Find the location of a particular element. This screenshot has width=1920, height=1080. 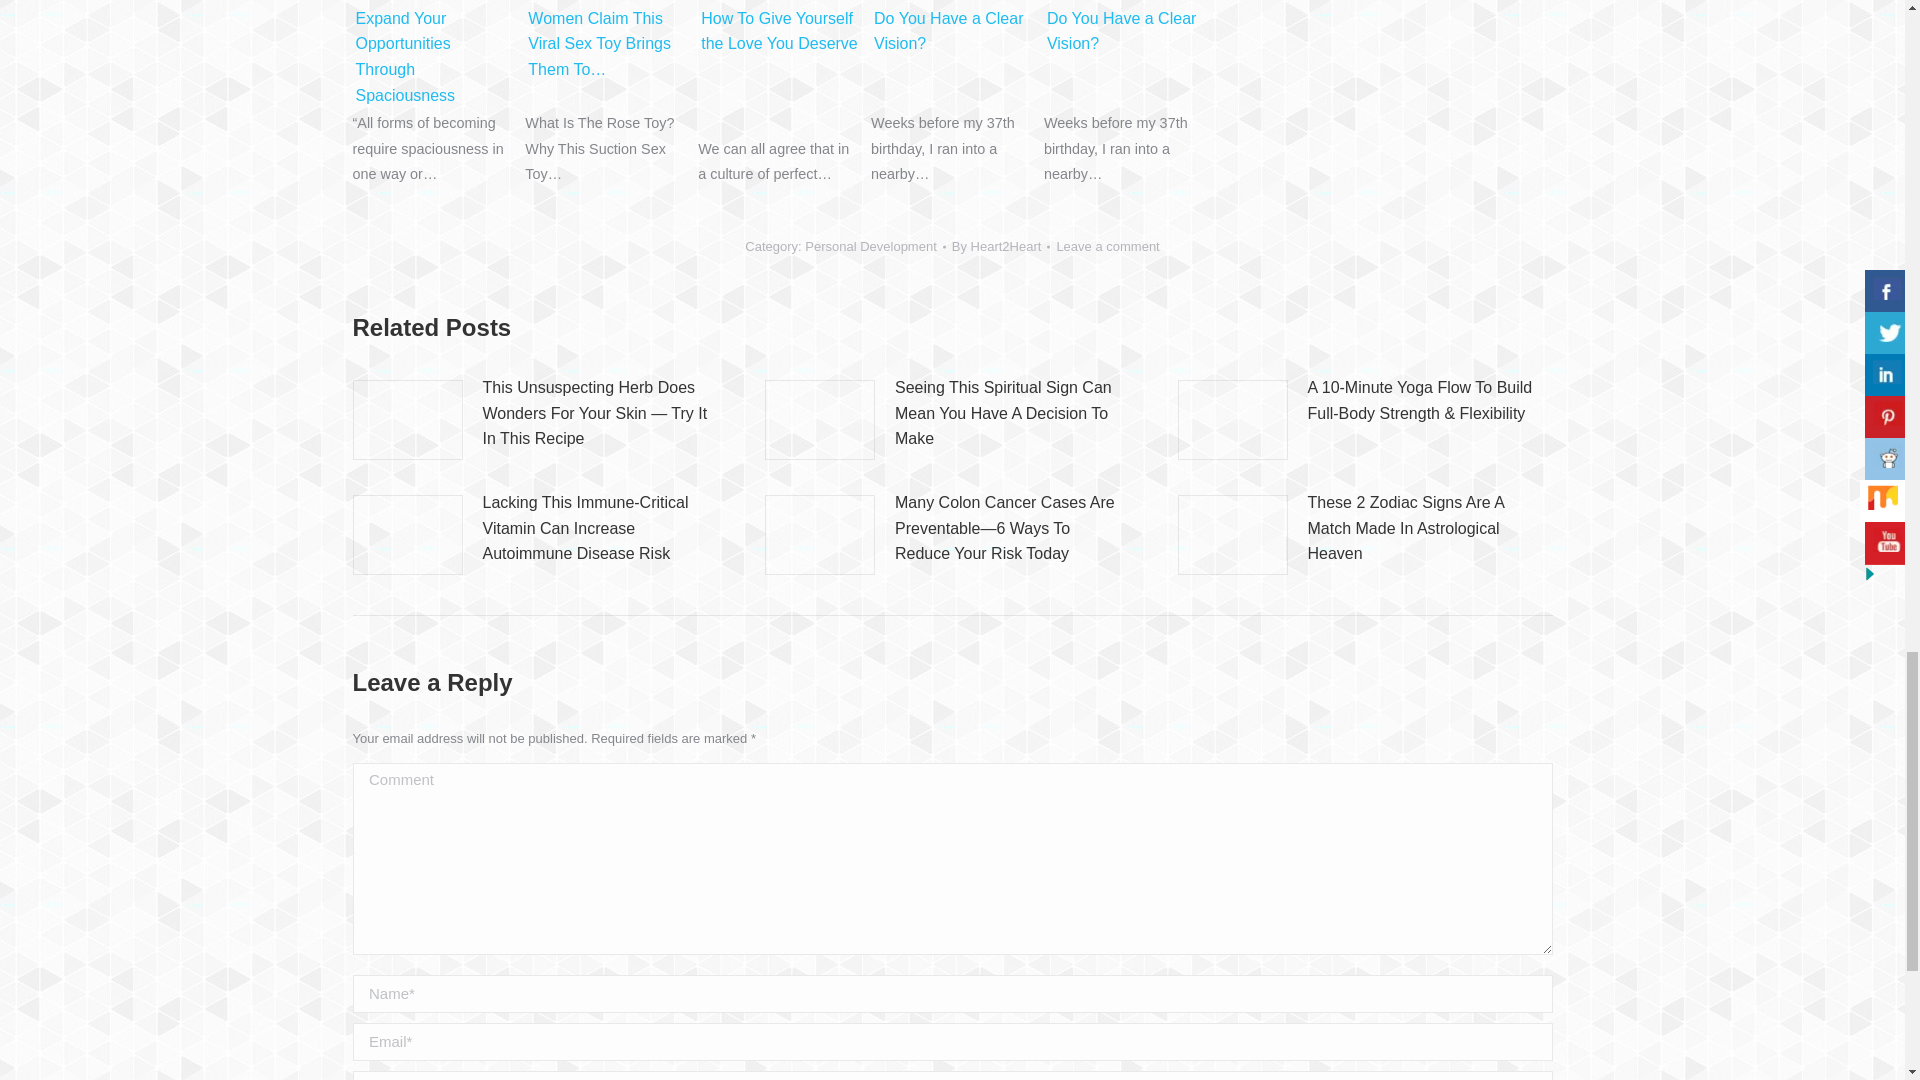

Expand Your Opportunities Through Spaciousness is located at coordinates (434, 3).